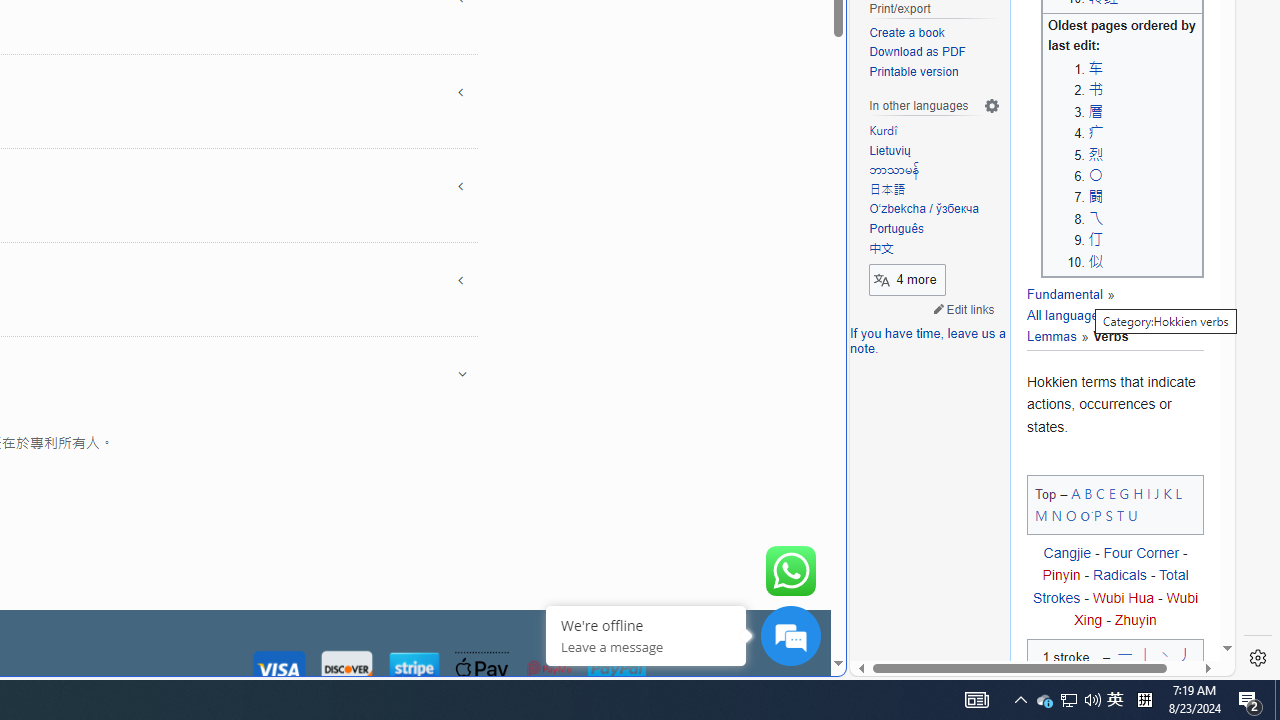  I want to click on Verbs, so click(1102, 336).